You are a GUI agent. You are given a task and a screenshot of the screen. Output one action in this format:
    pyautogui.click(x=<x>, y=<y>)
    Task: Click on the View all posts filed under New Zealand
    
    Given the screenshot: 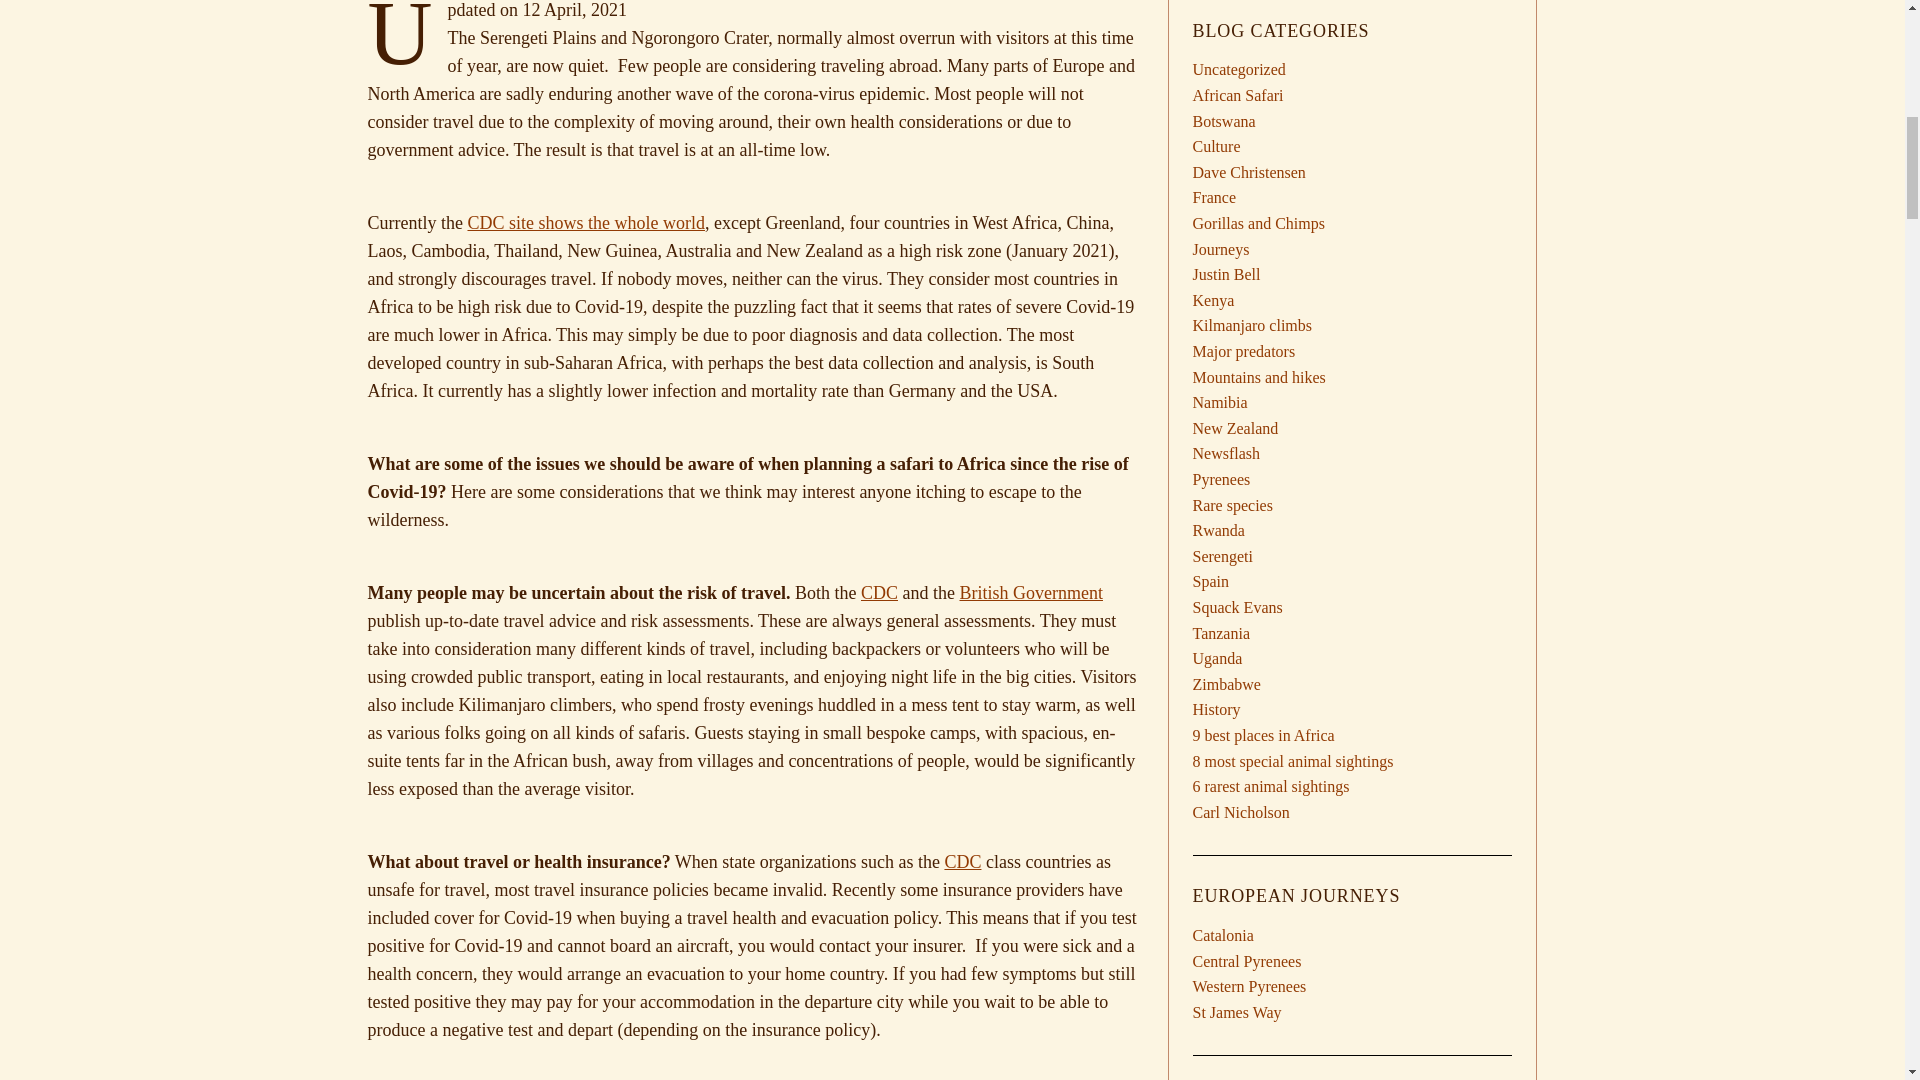 What is the action you would take?
    pyautogui.click(x=1235, y=428)
    